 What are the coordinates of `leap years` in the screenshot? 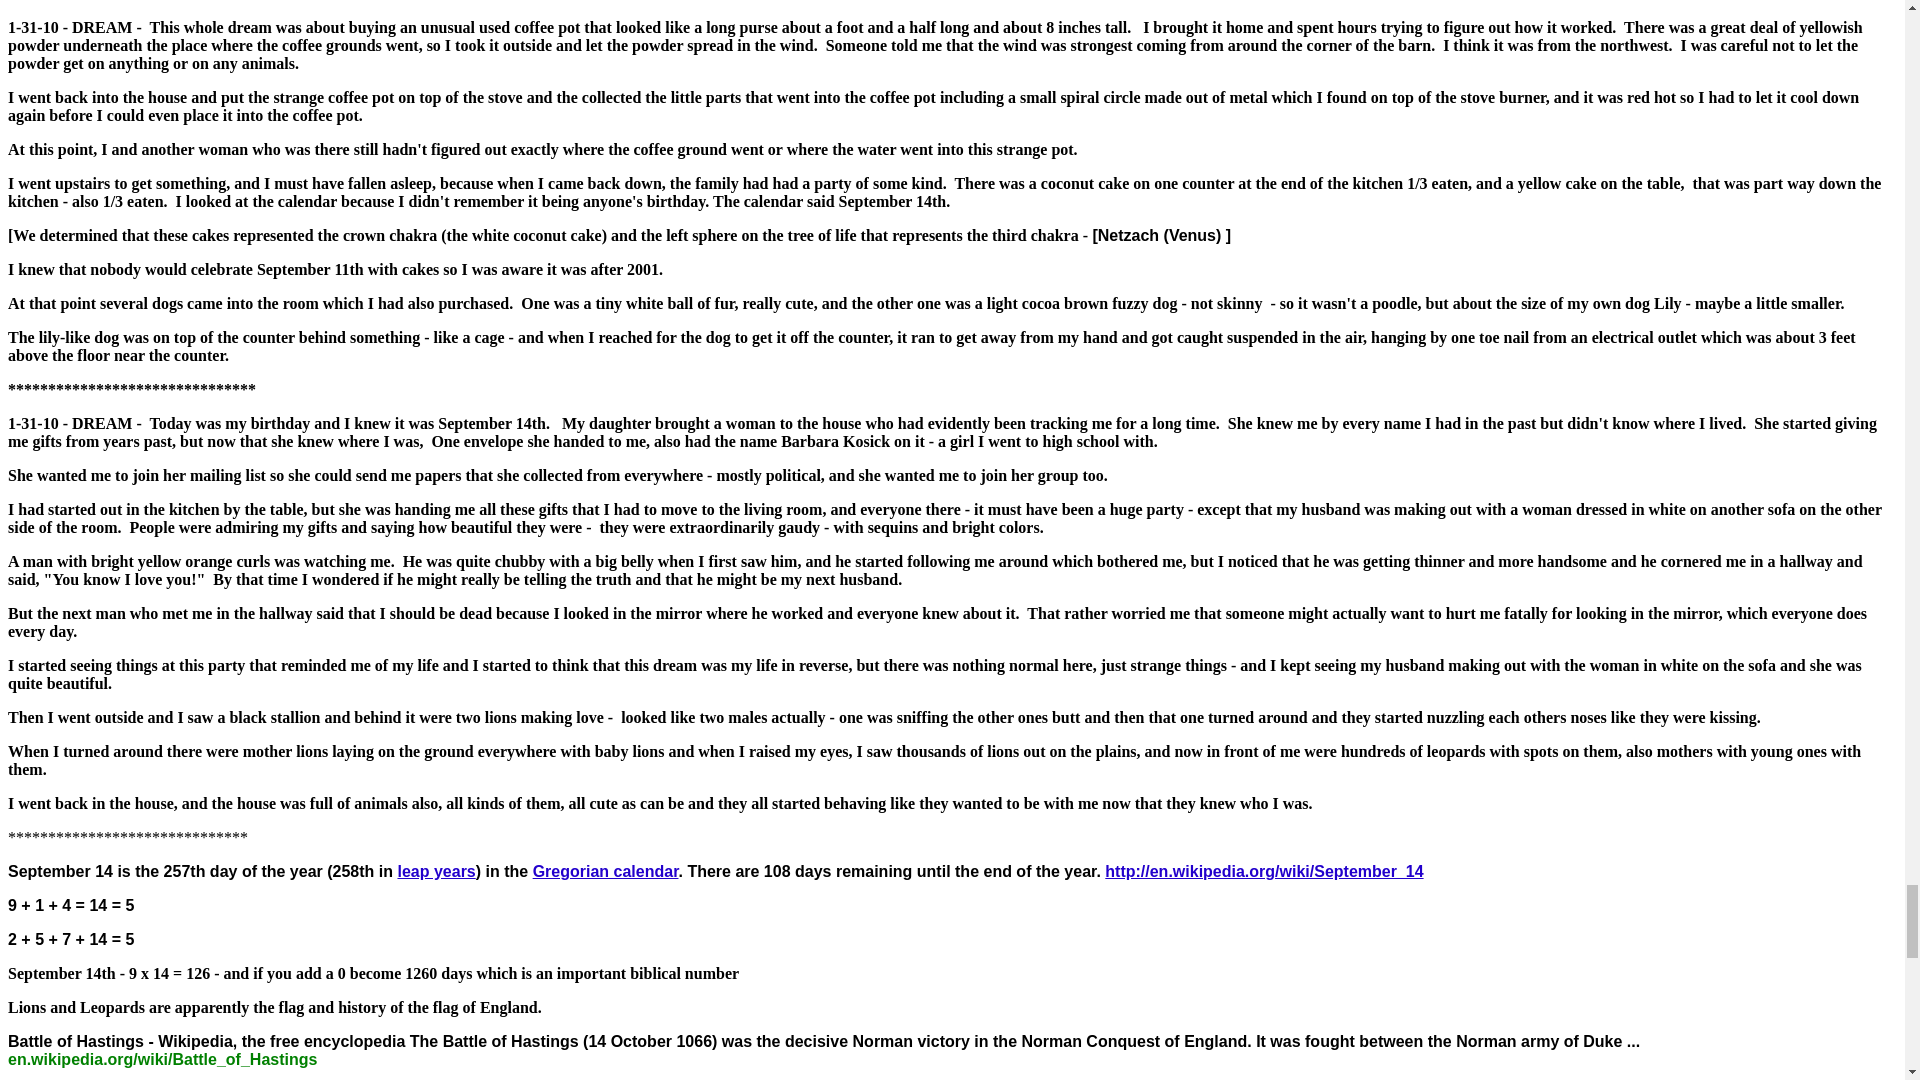 It's located at (436, 871).